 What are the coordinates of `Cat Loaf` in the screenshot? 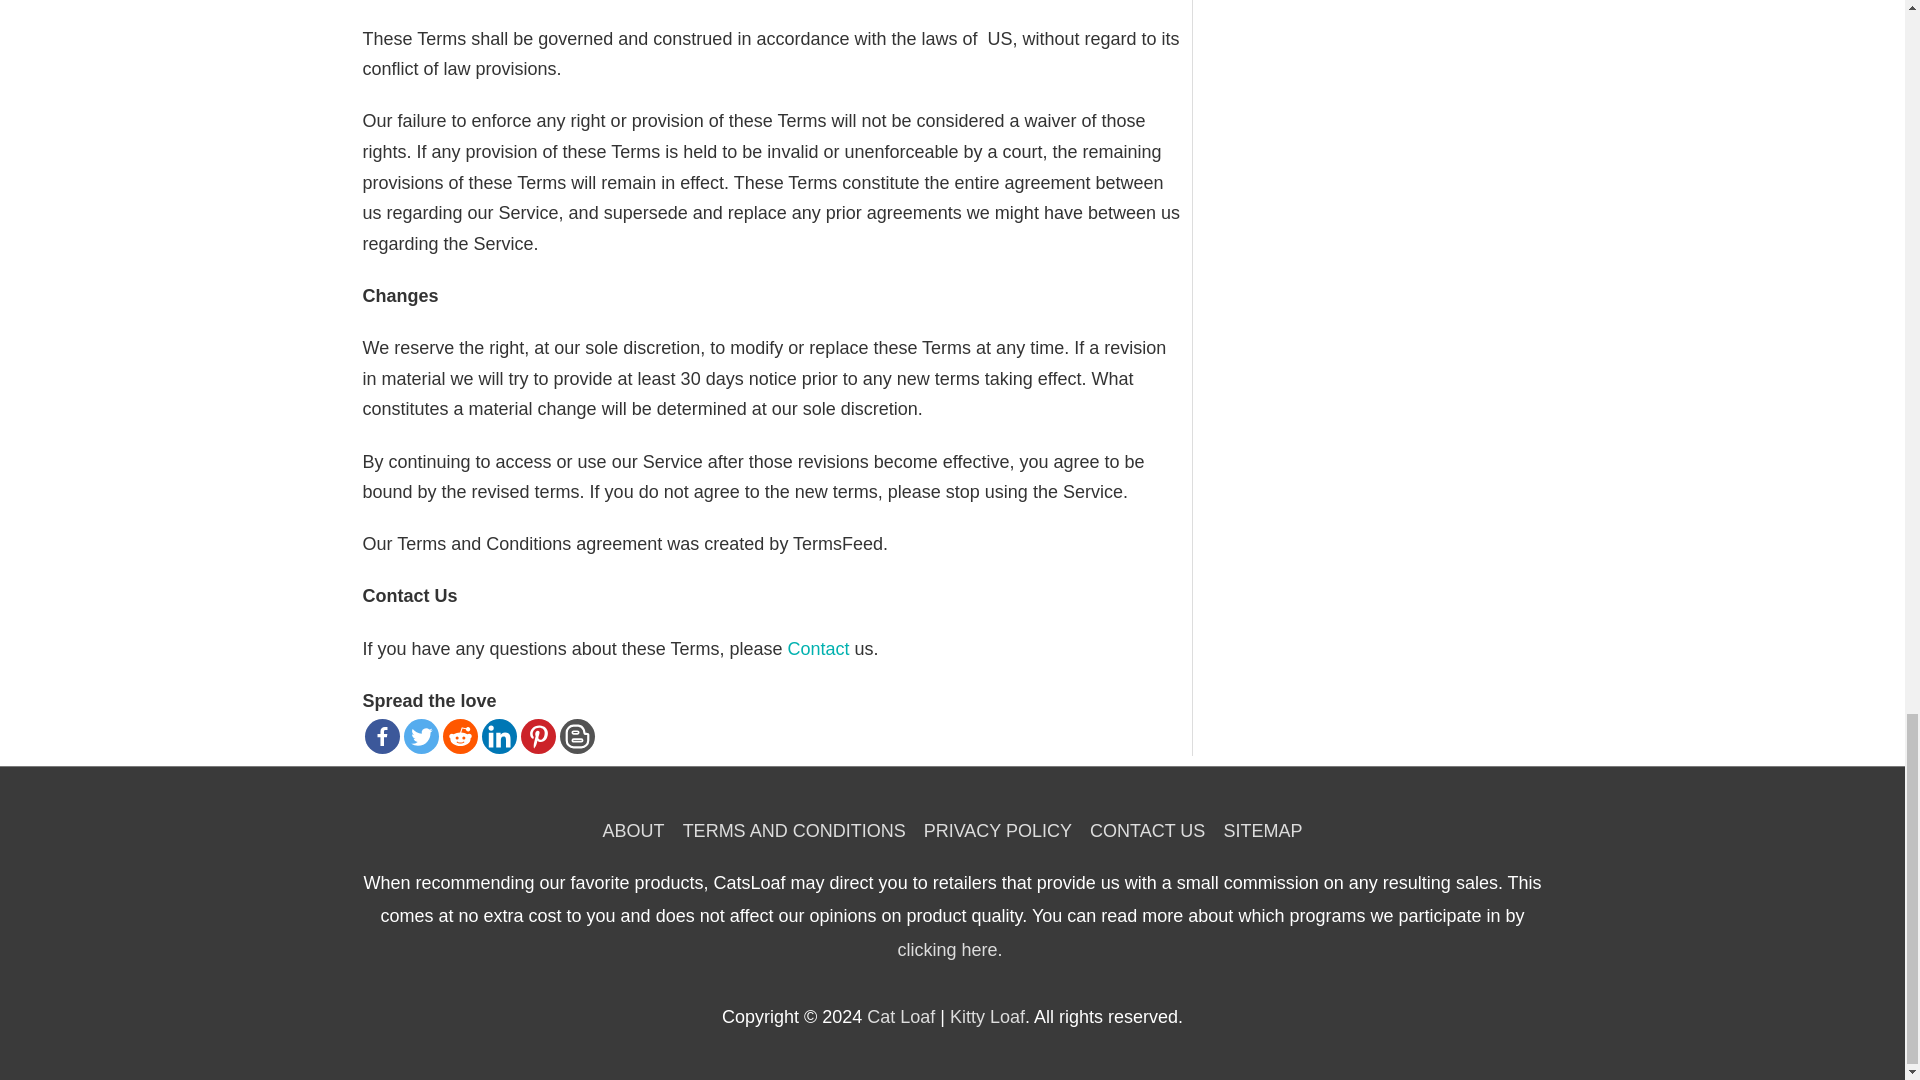 It's located at (901, 1016).